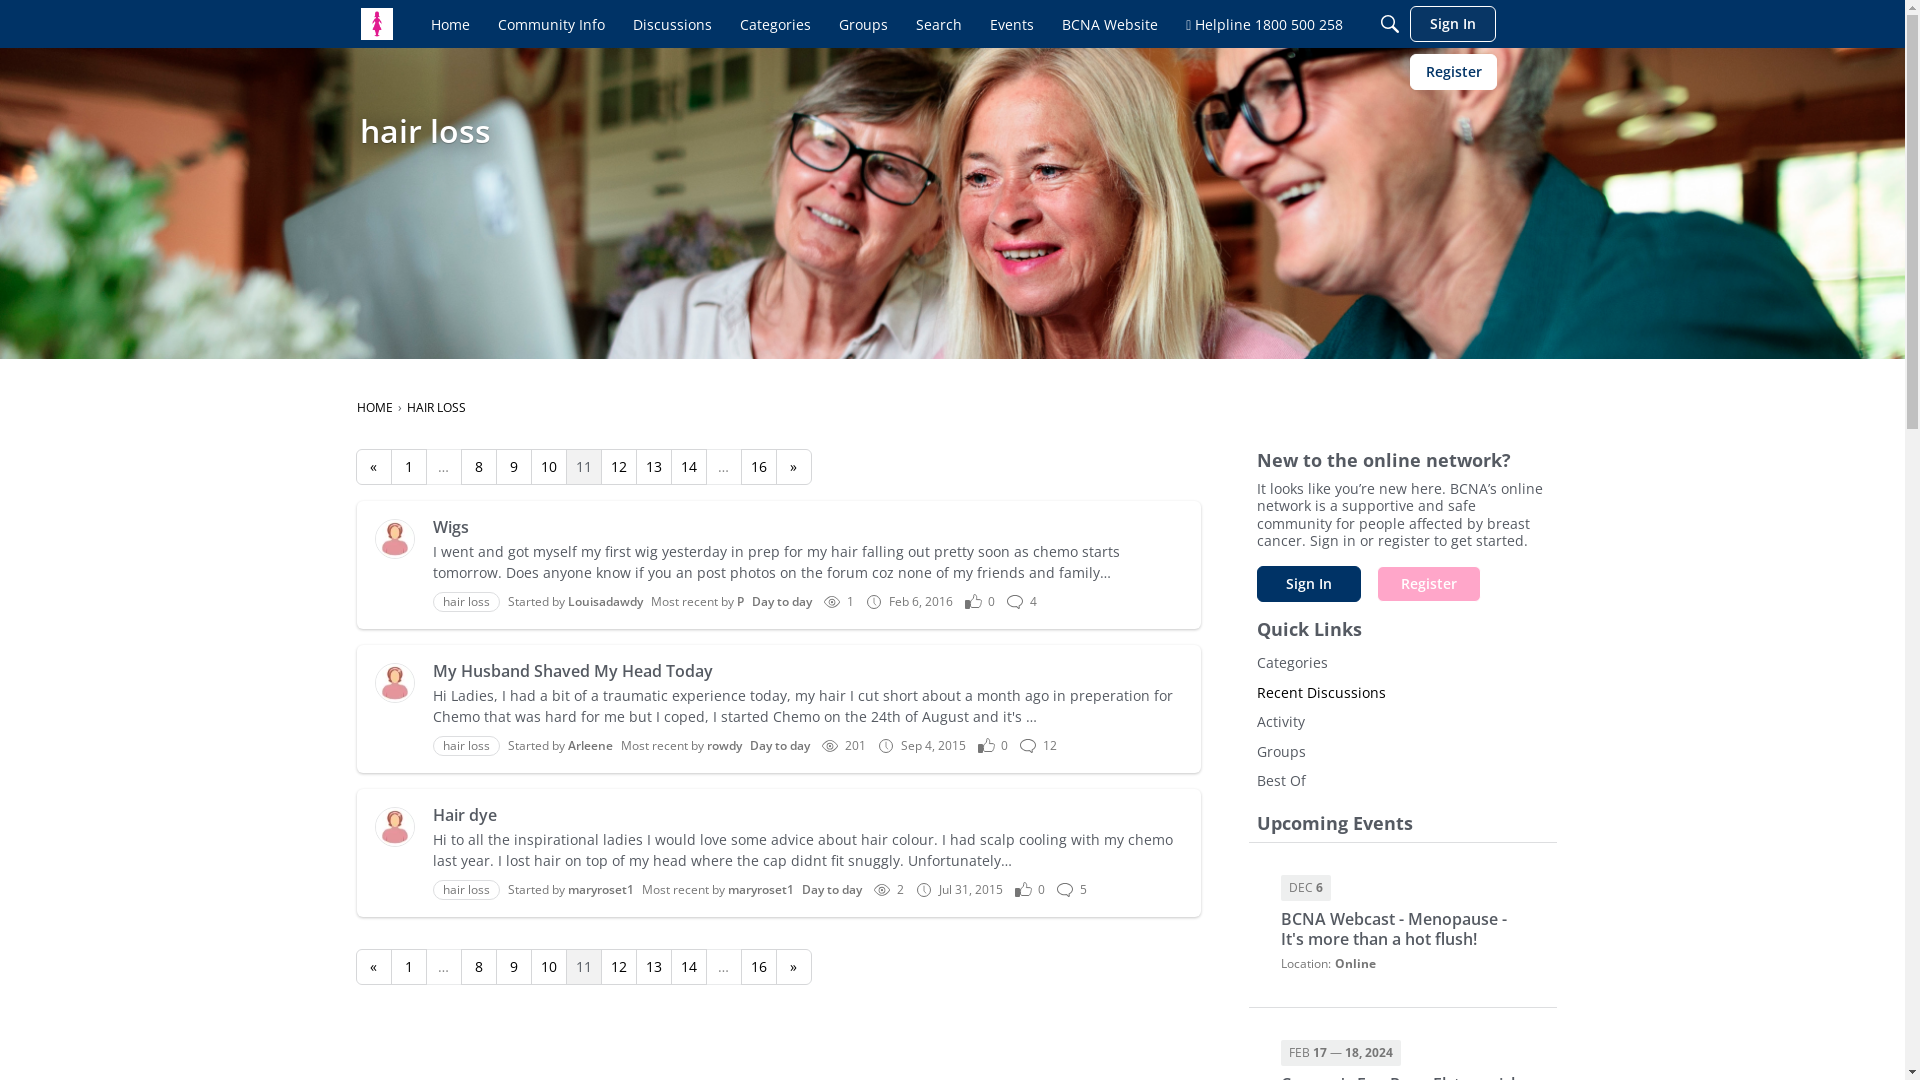 Image resolution: width=1920 pixels, height=1080 pixels. Describe the element at coordinates (1308, 584) in the screenshot. I see `Sign In` at that location.